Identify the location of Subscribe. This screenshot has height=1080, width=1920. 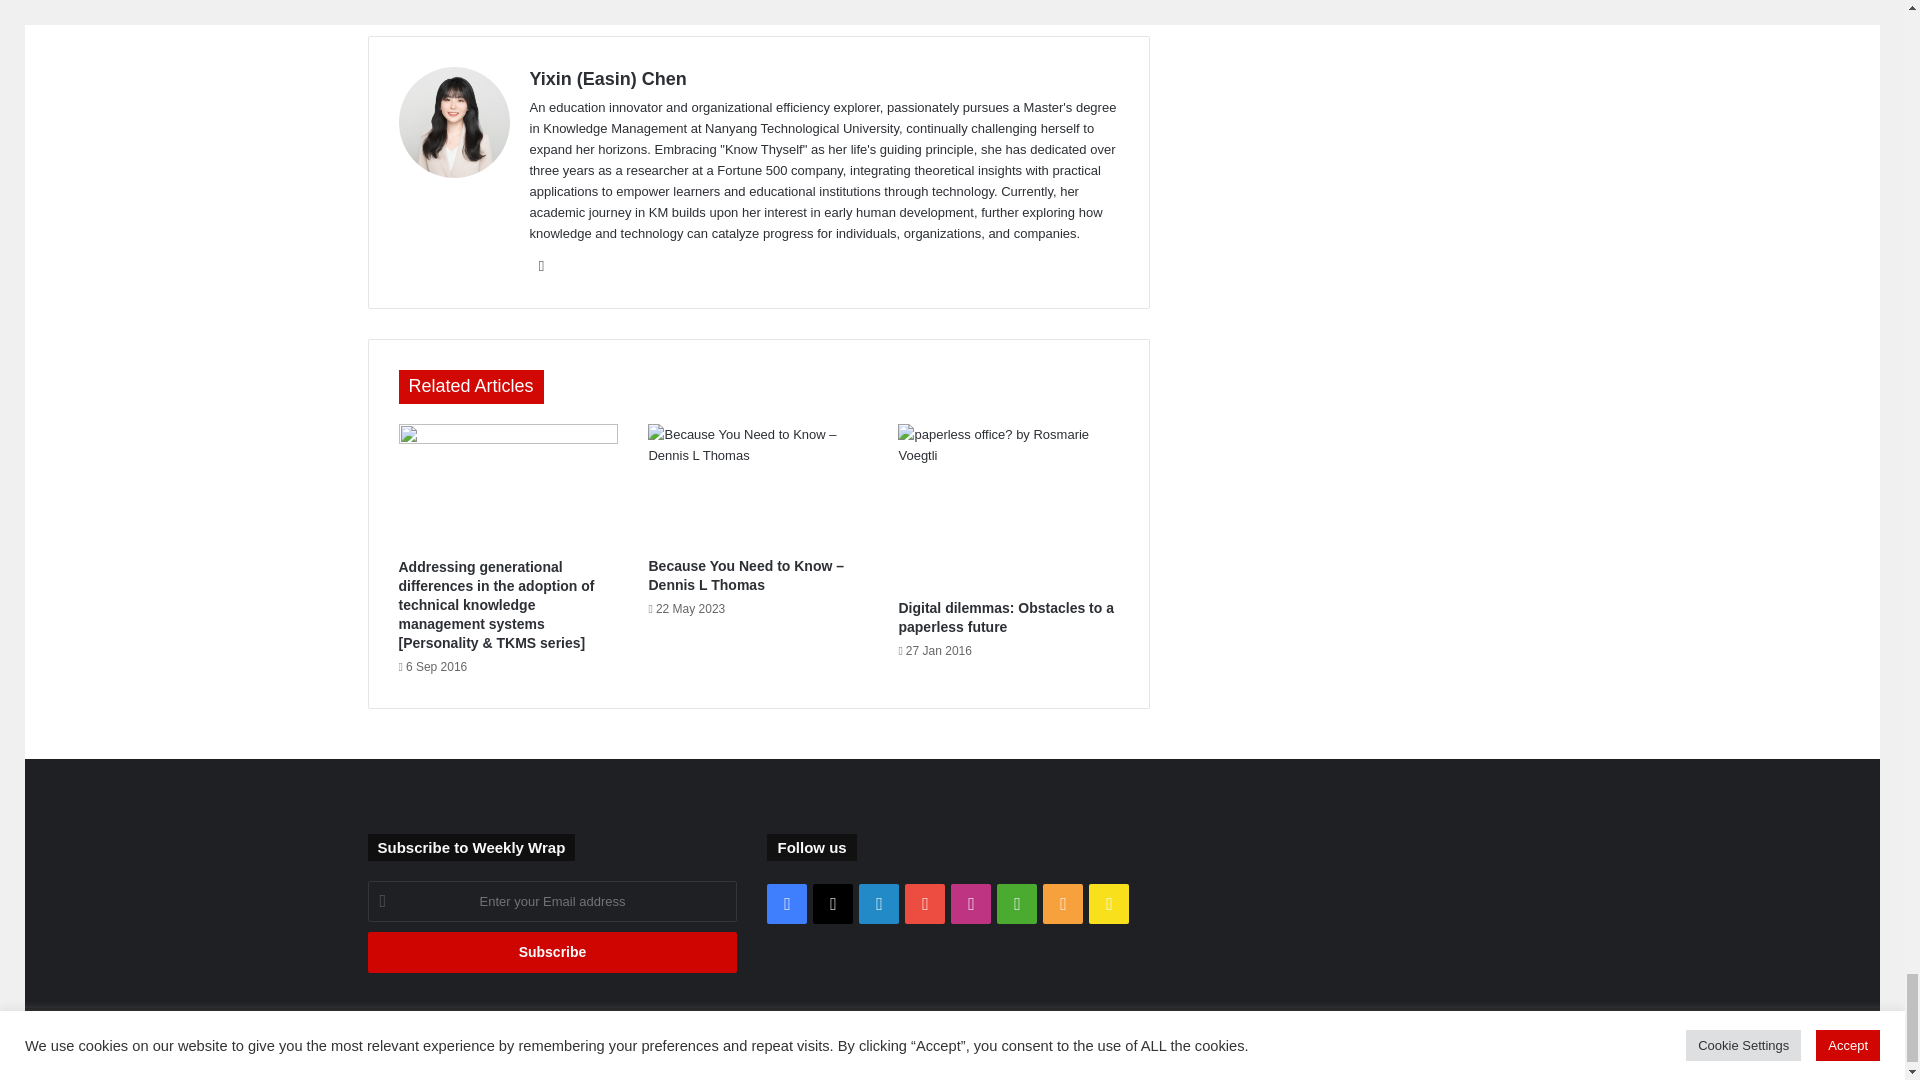
(552, 952).